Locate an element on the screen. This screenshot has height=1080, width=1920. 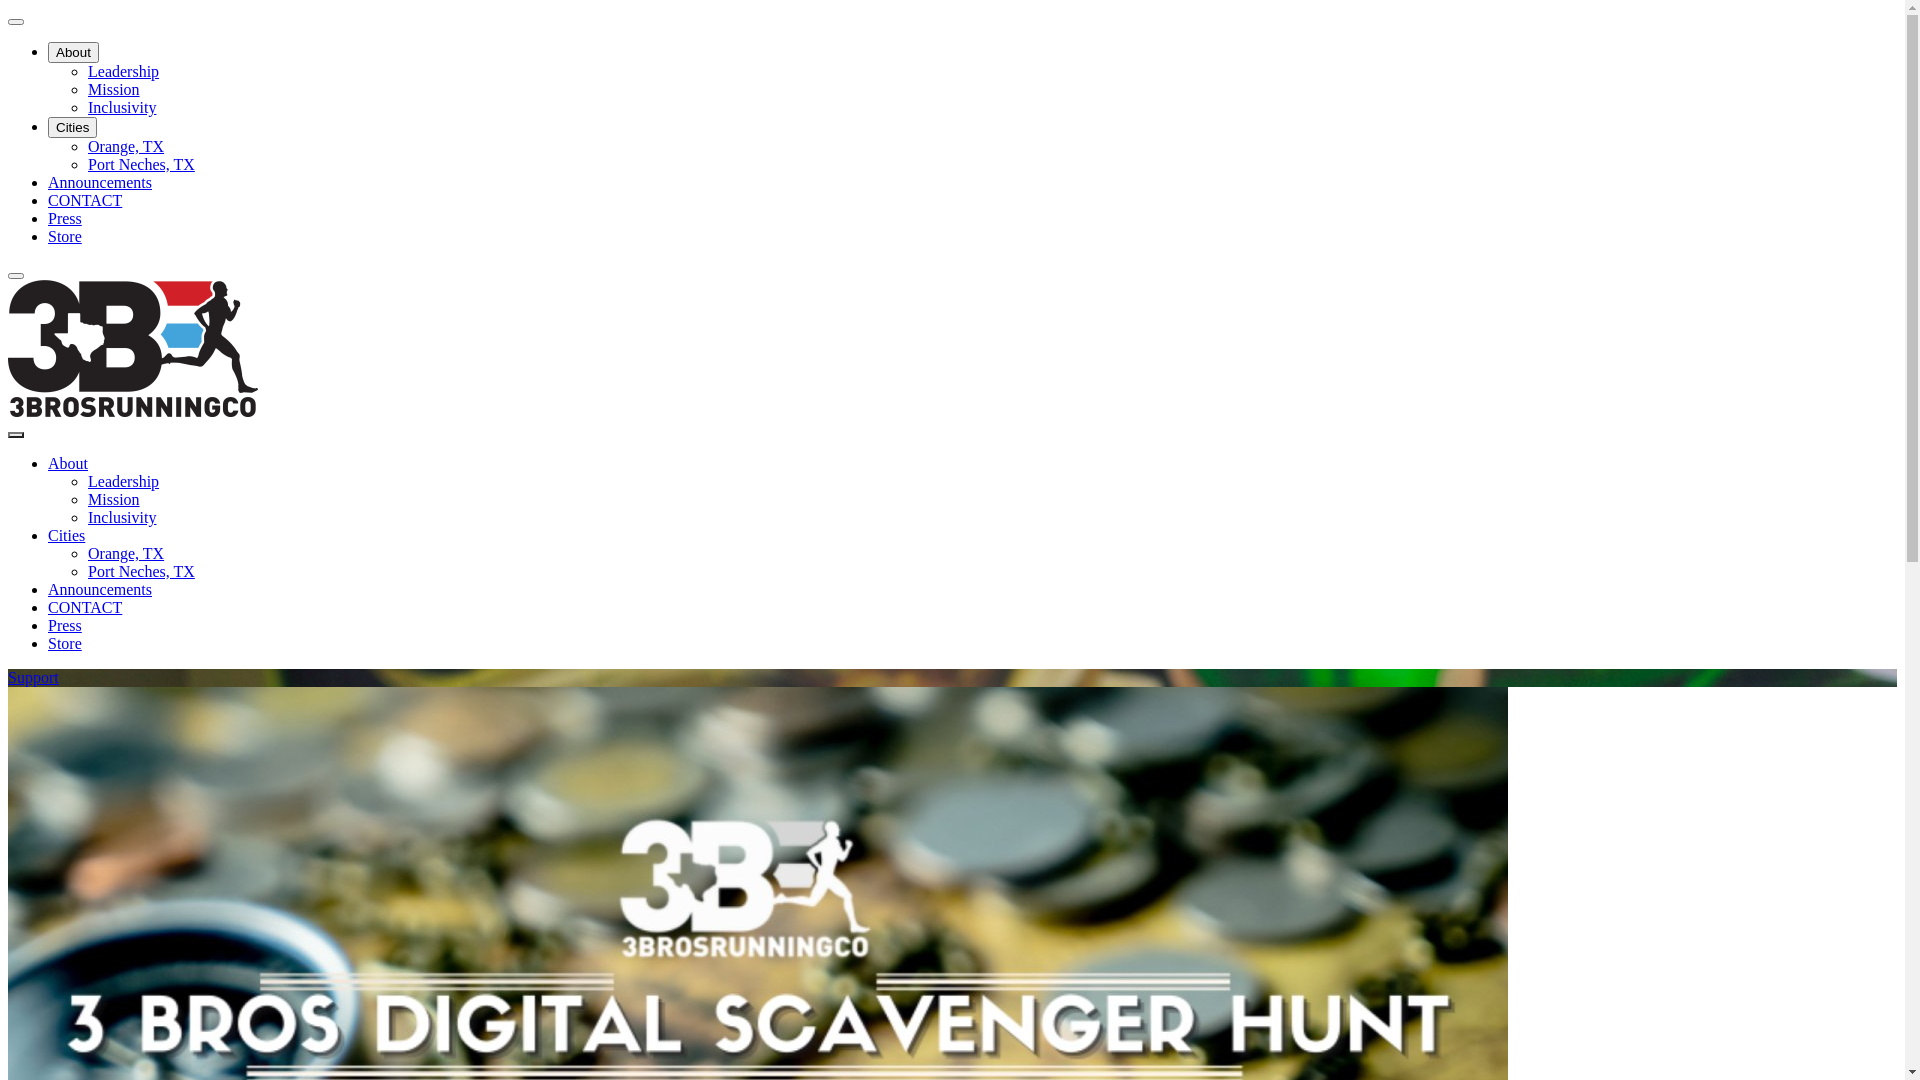
Inclusivity is located at coordinates (122, 517).